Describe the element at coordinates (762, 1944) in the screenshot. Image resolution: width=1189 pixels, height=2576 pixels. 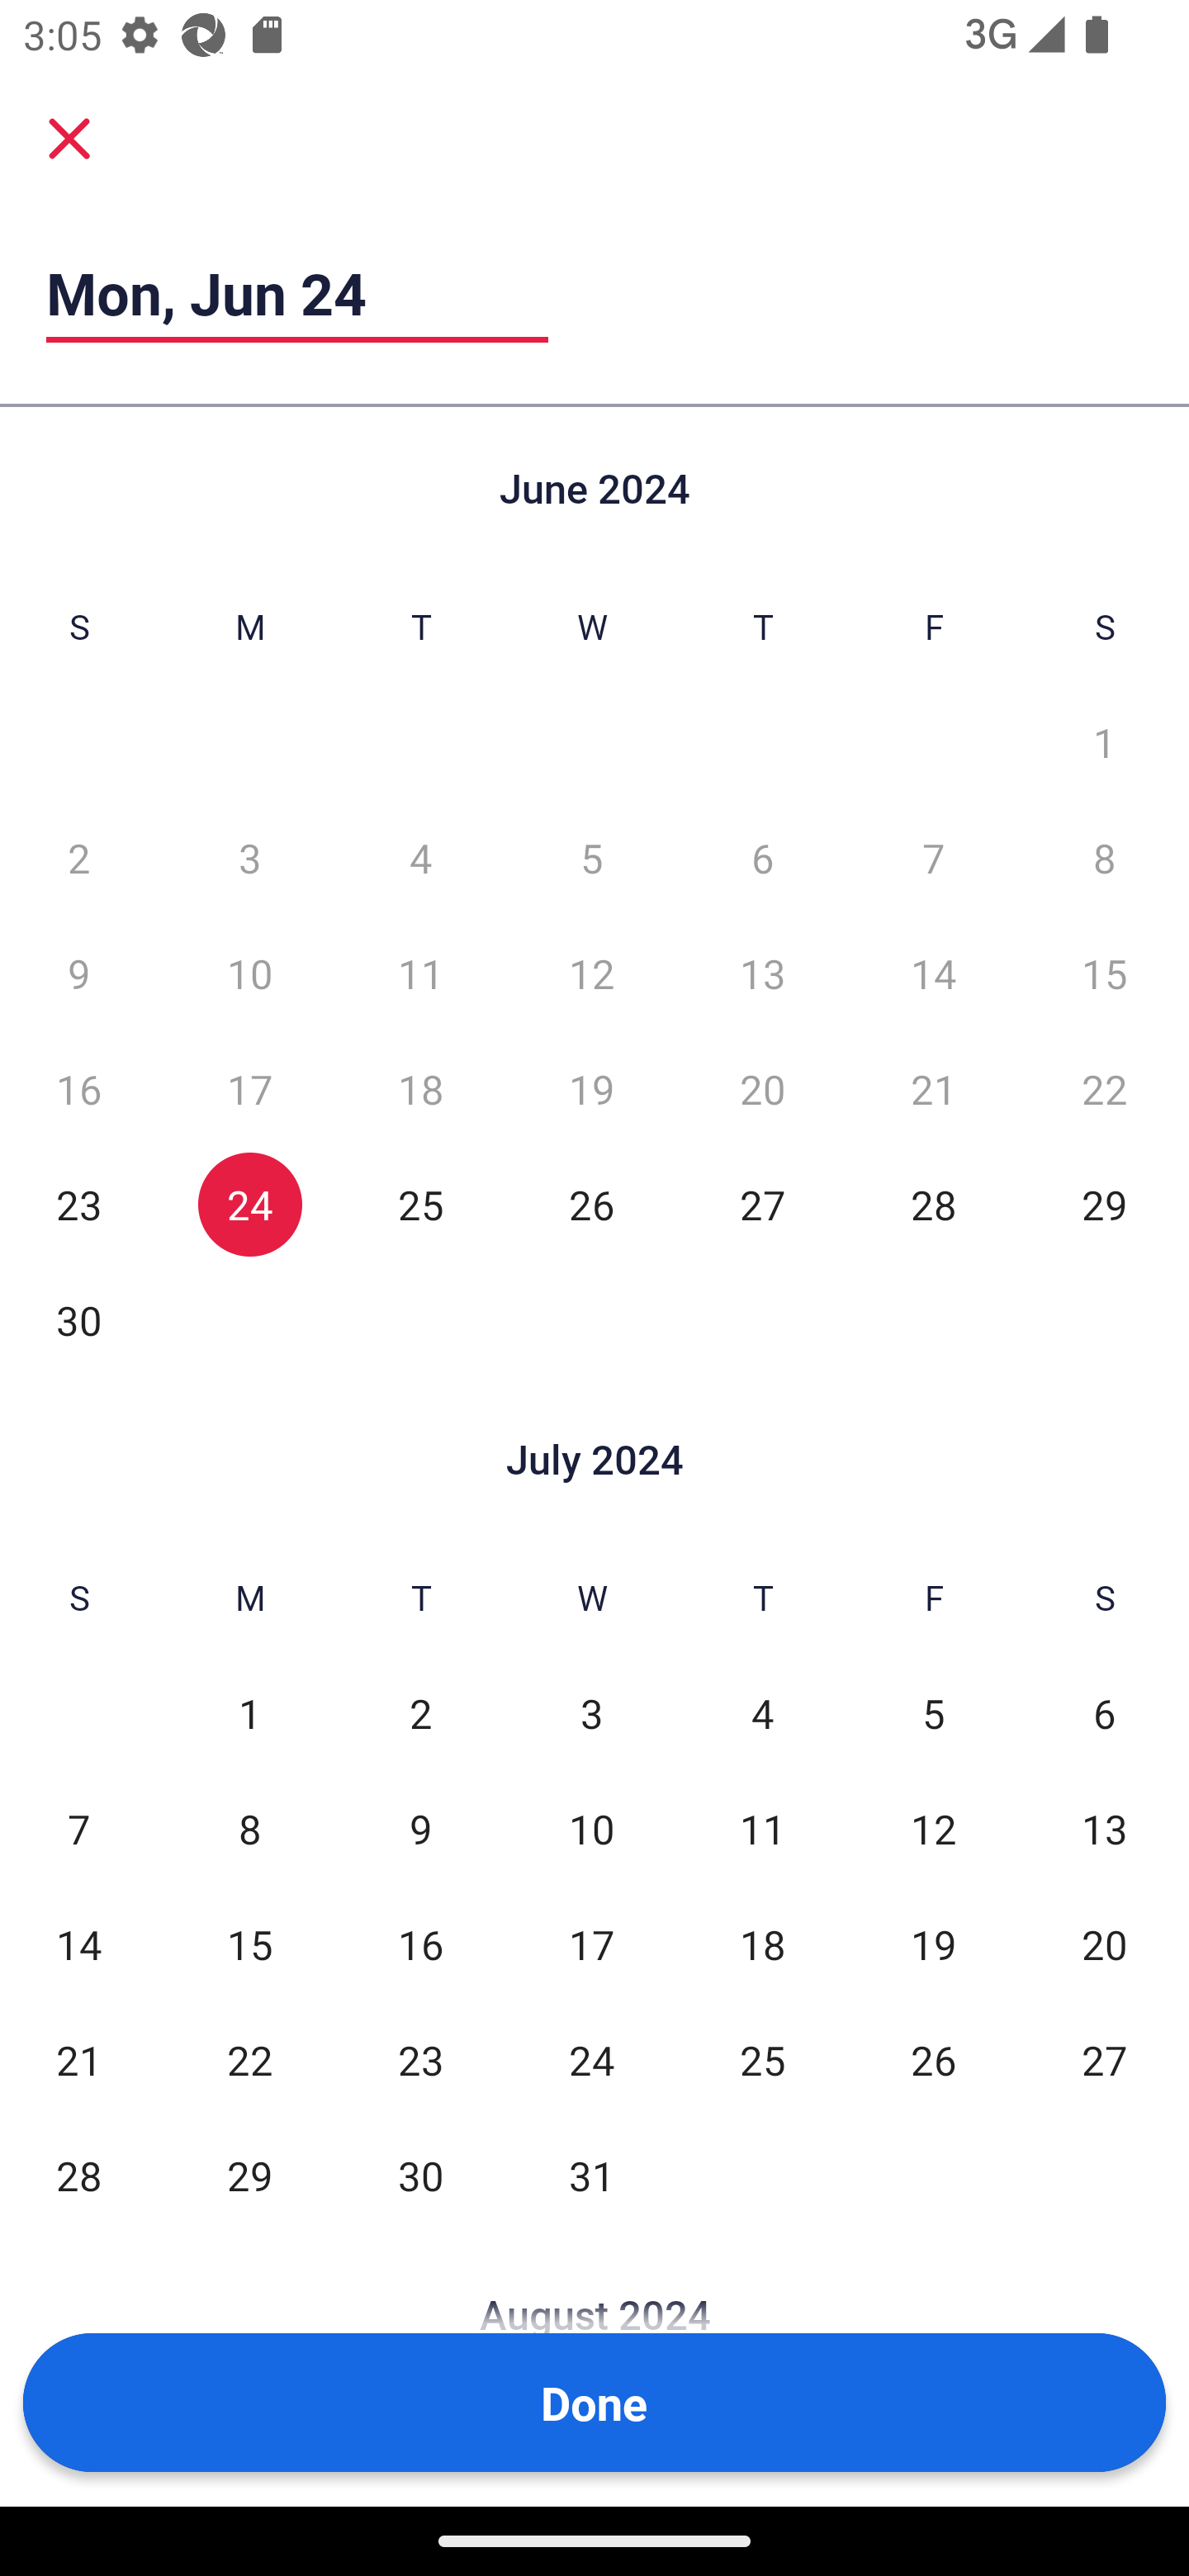
I see `18 Thu, Jul 18, Not Selected` at that location.